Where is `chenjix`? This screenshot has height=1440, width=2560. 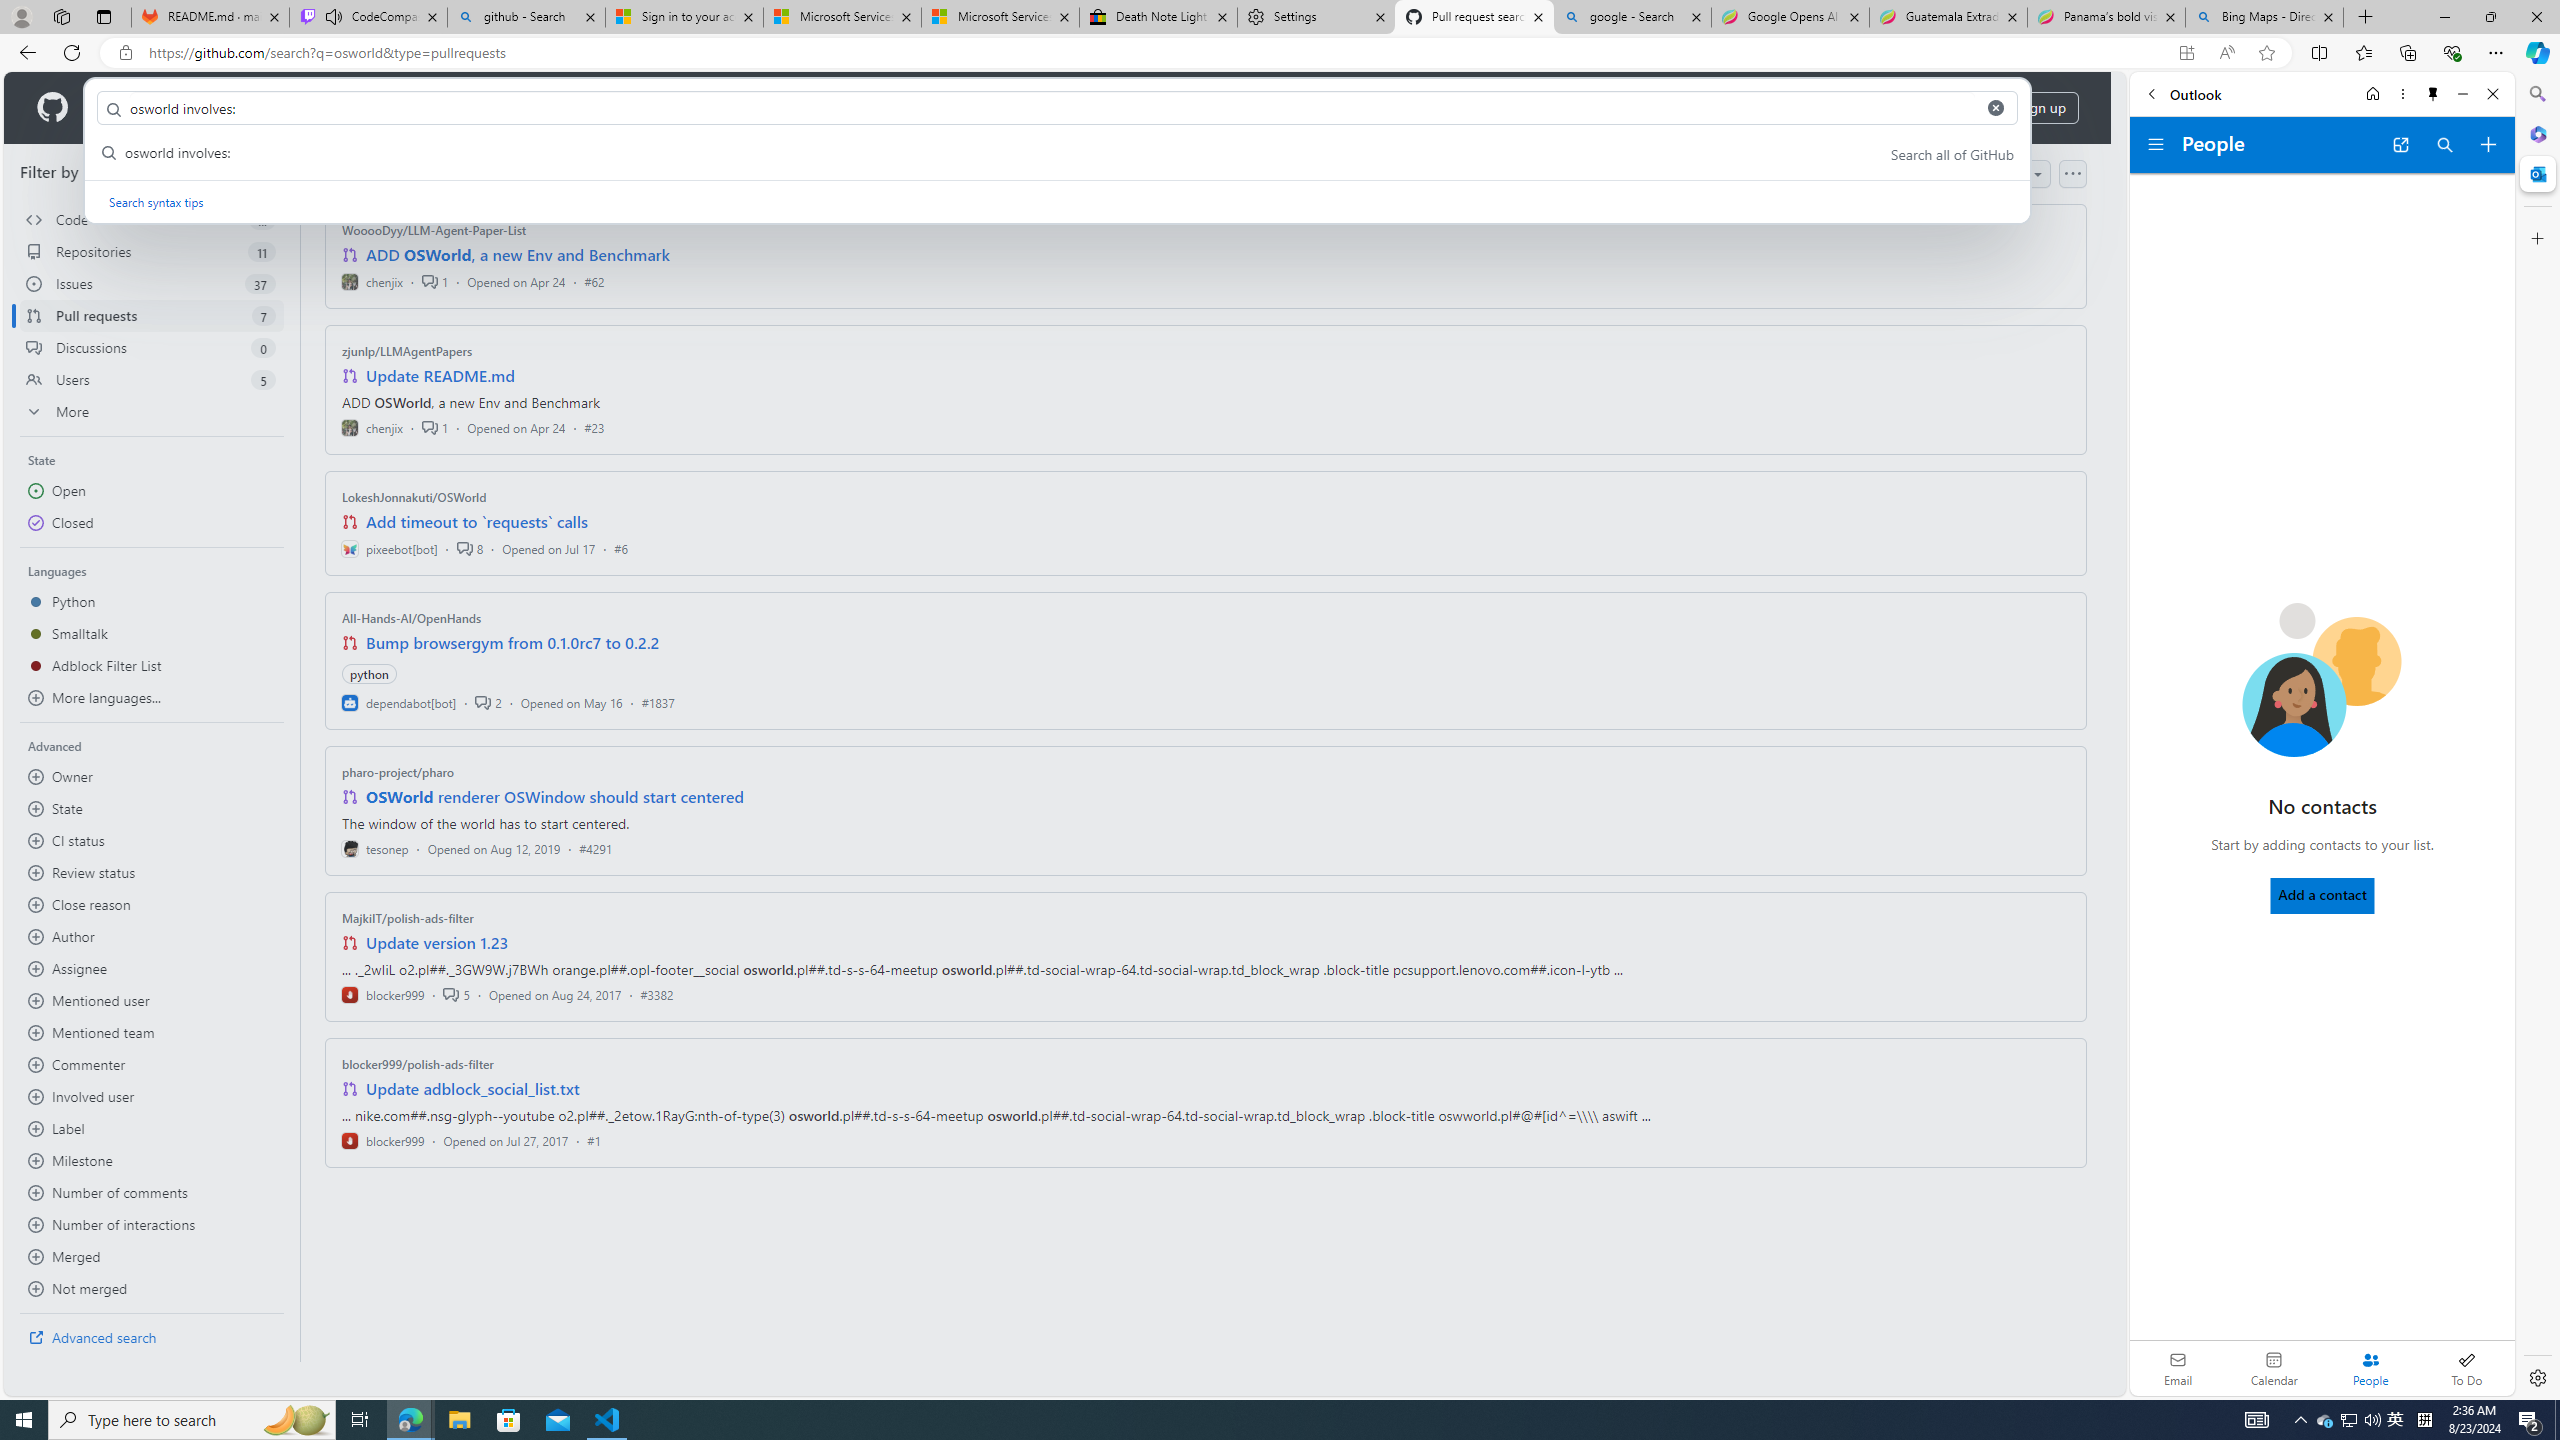
chenjix is located at coordinates (372, 426).